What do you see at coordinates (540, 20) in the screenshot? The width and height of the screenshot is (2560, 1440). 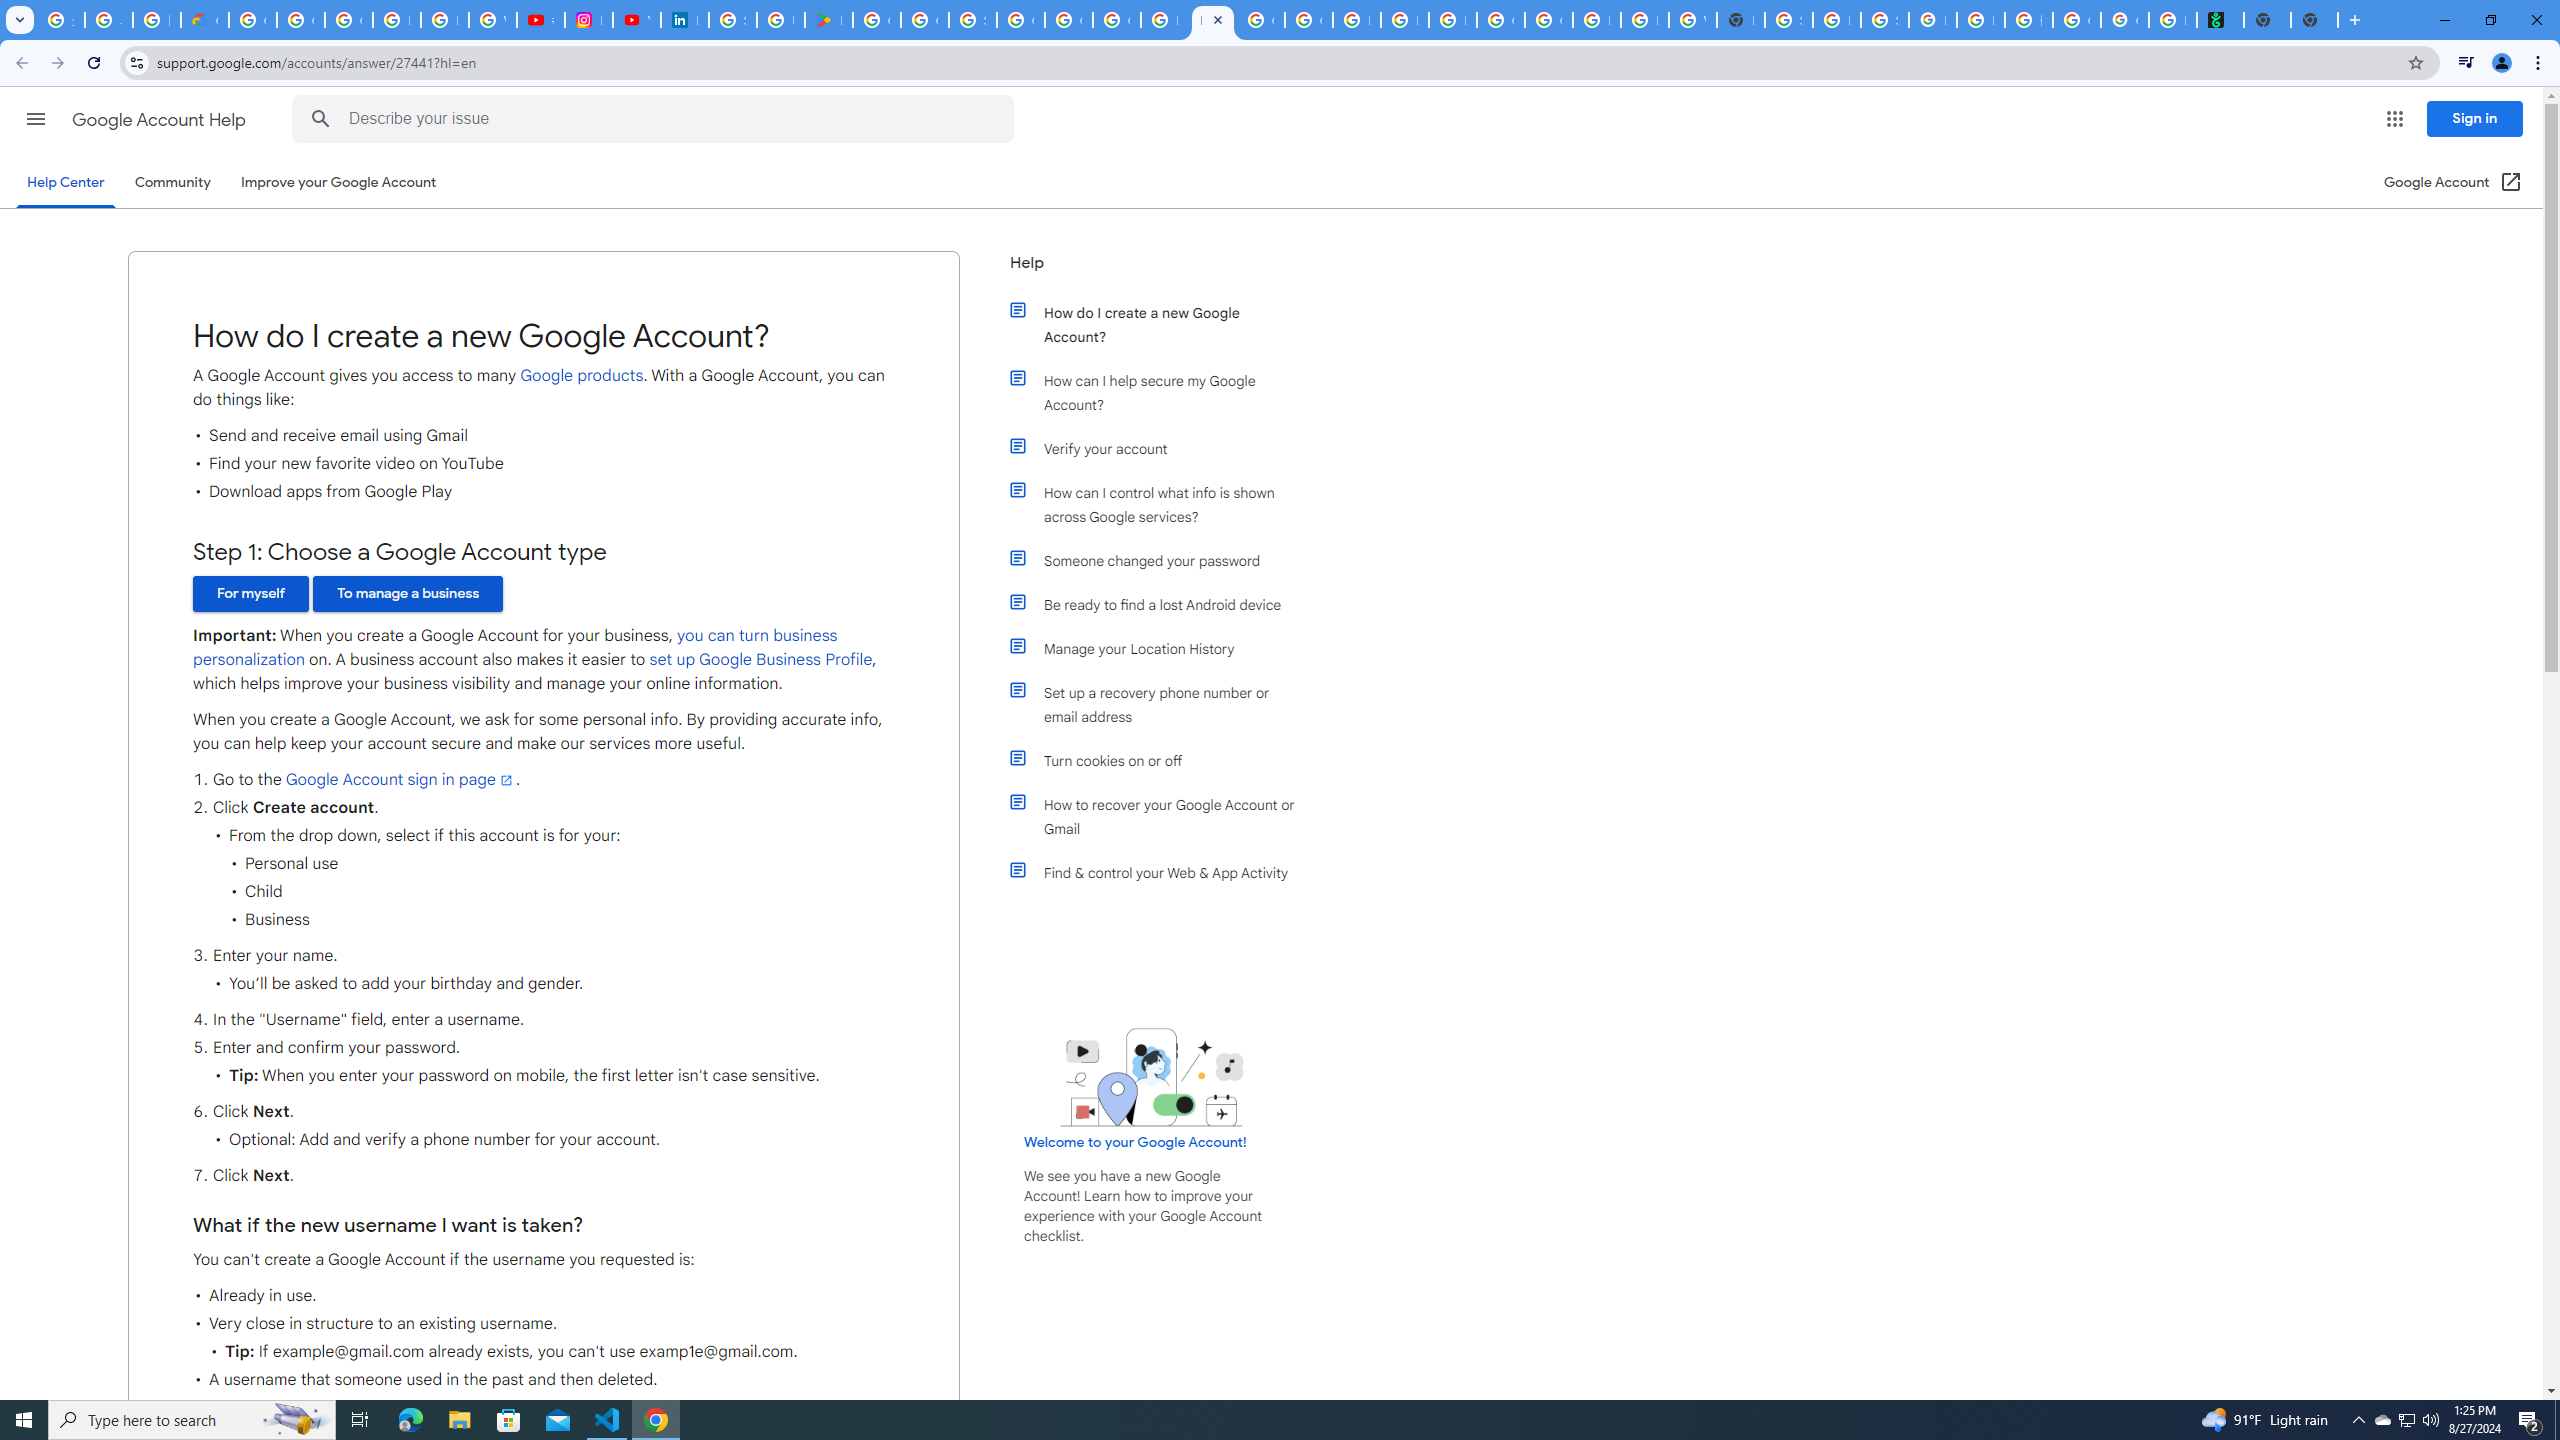 I see `#nbabasketballhighlights - YouTube` at bounding box center [540, 20].